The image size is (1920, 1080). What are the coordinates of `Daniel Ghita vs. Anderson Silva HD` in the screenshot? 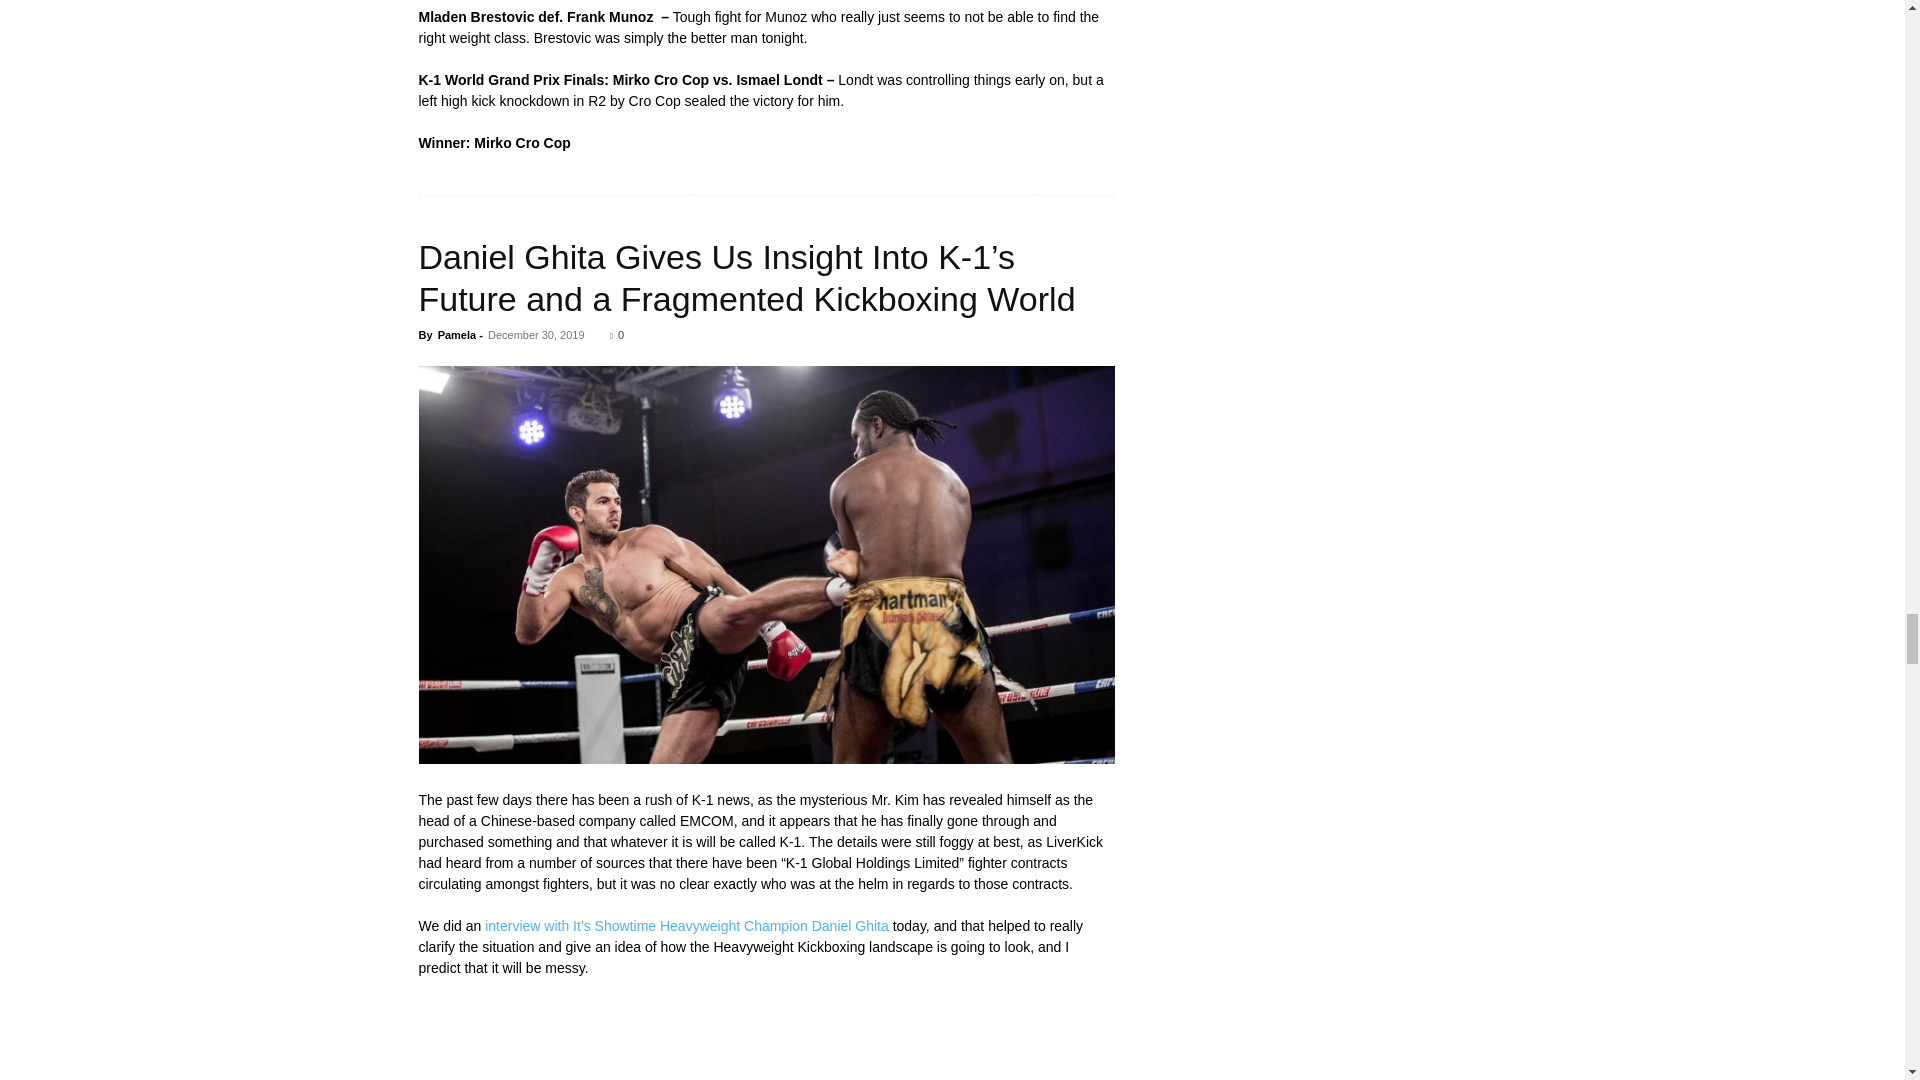 It's located at (766, 1040).